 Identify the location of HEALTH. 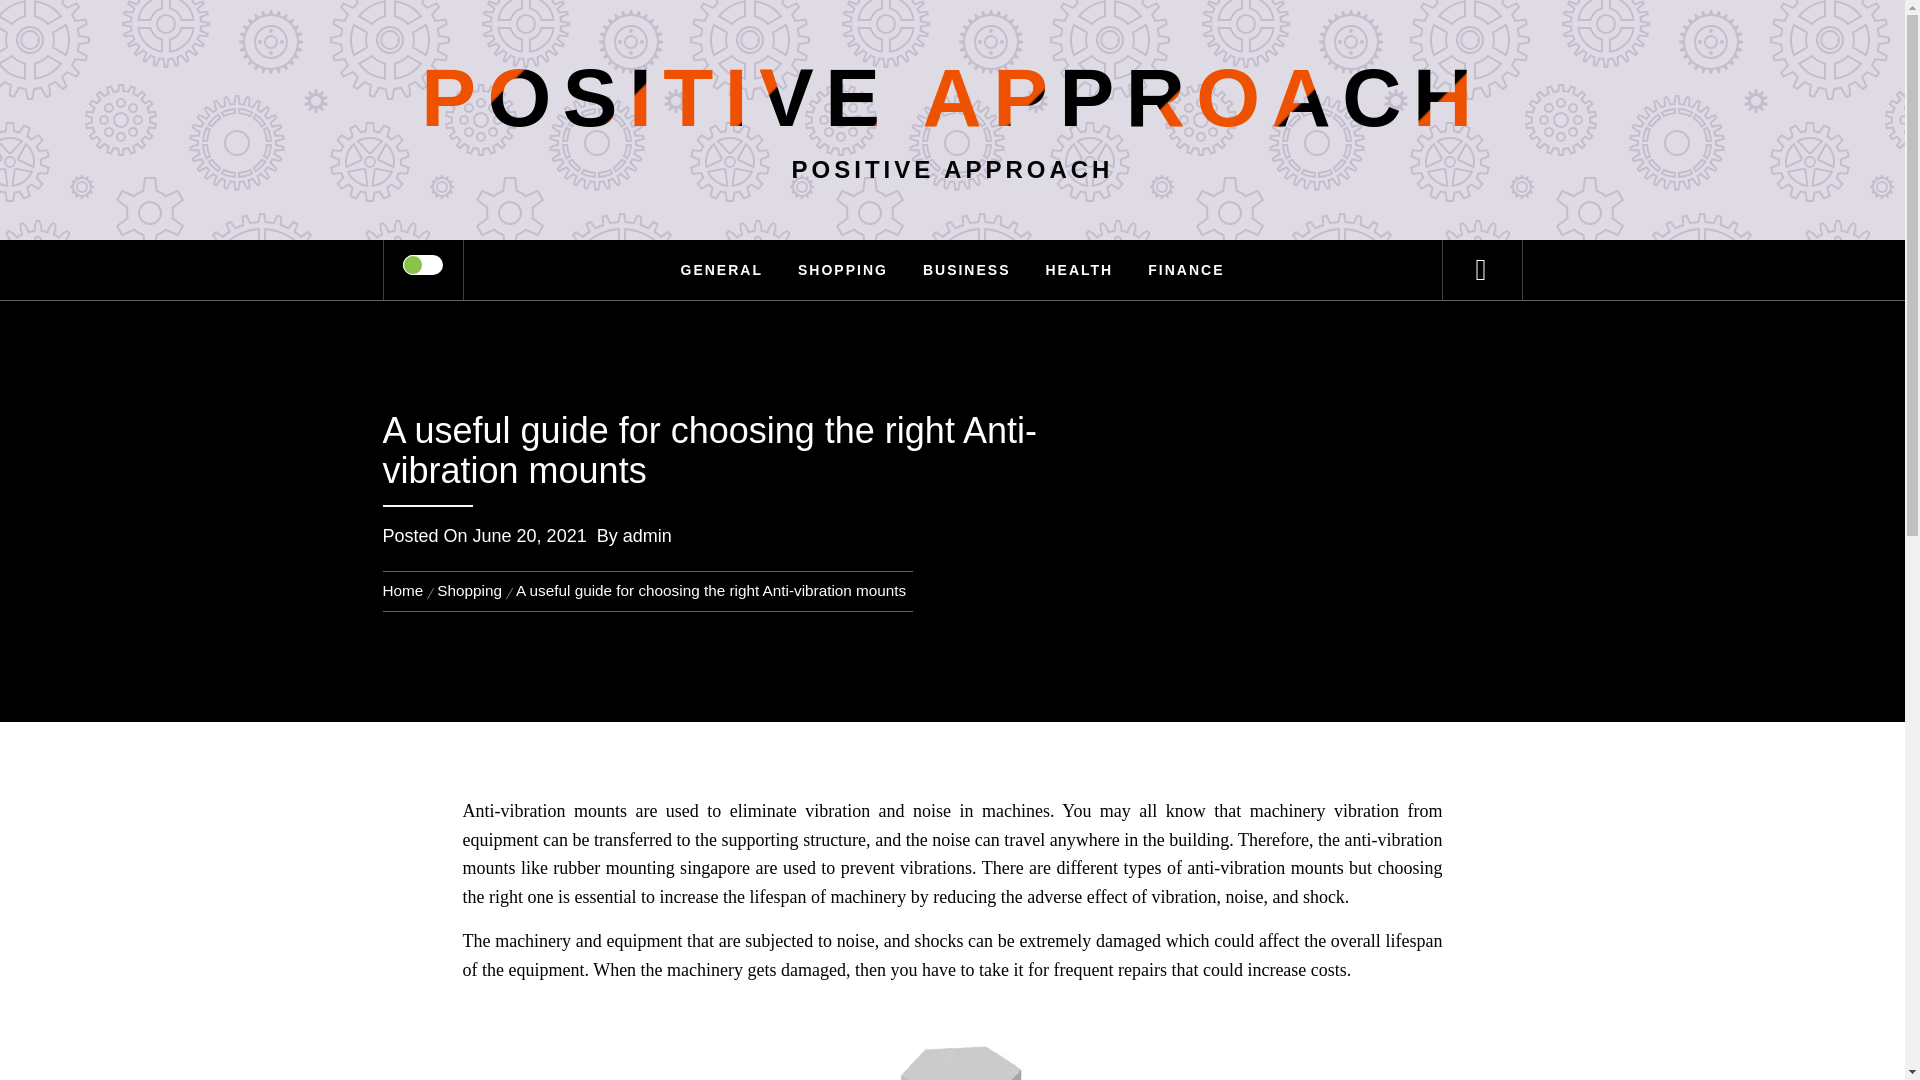
(1078, 270).